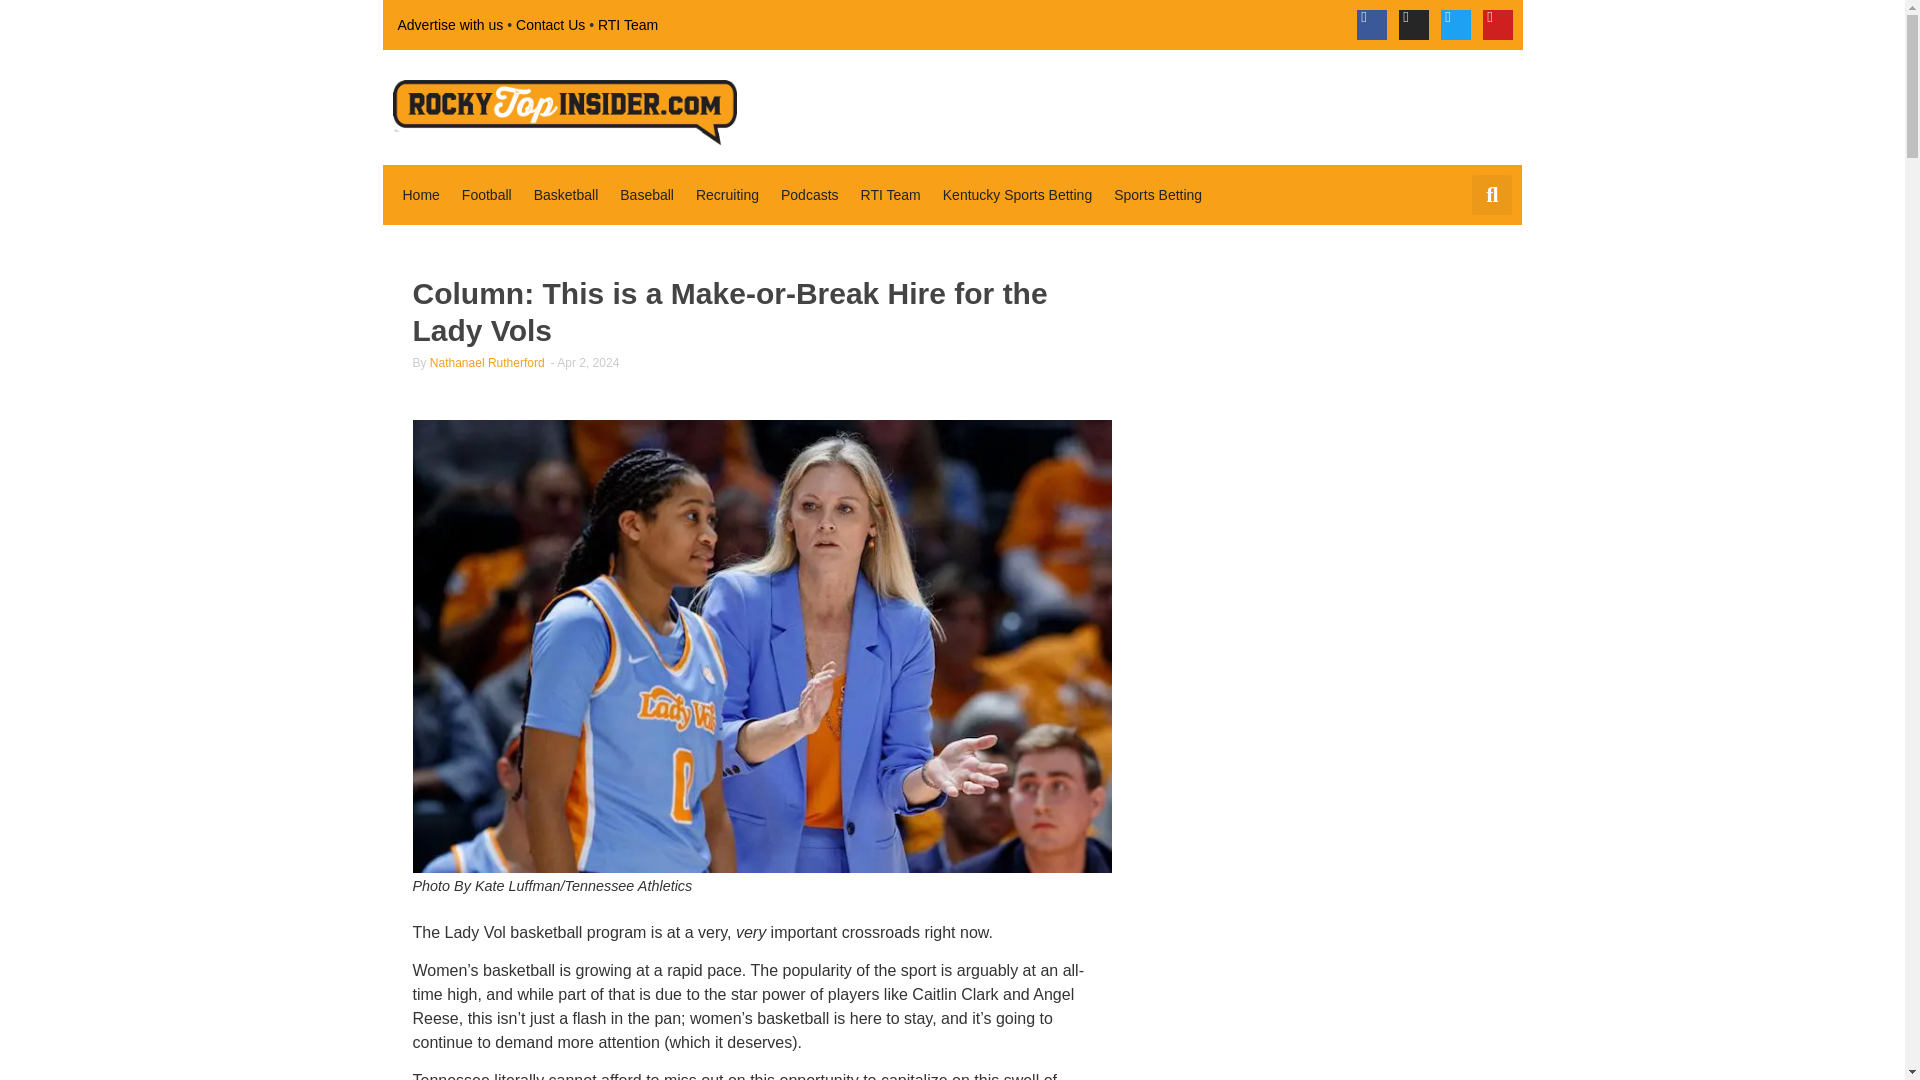  What do you see at coordinates (727, 194) in the screenshot?
I see `Recruiting` at bounding box center [727, 194].